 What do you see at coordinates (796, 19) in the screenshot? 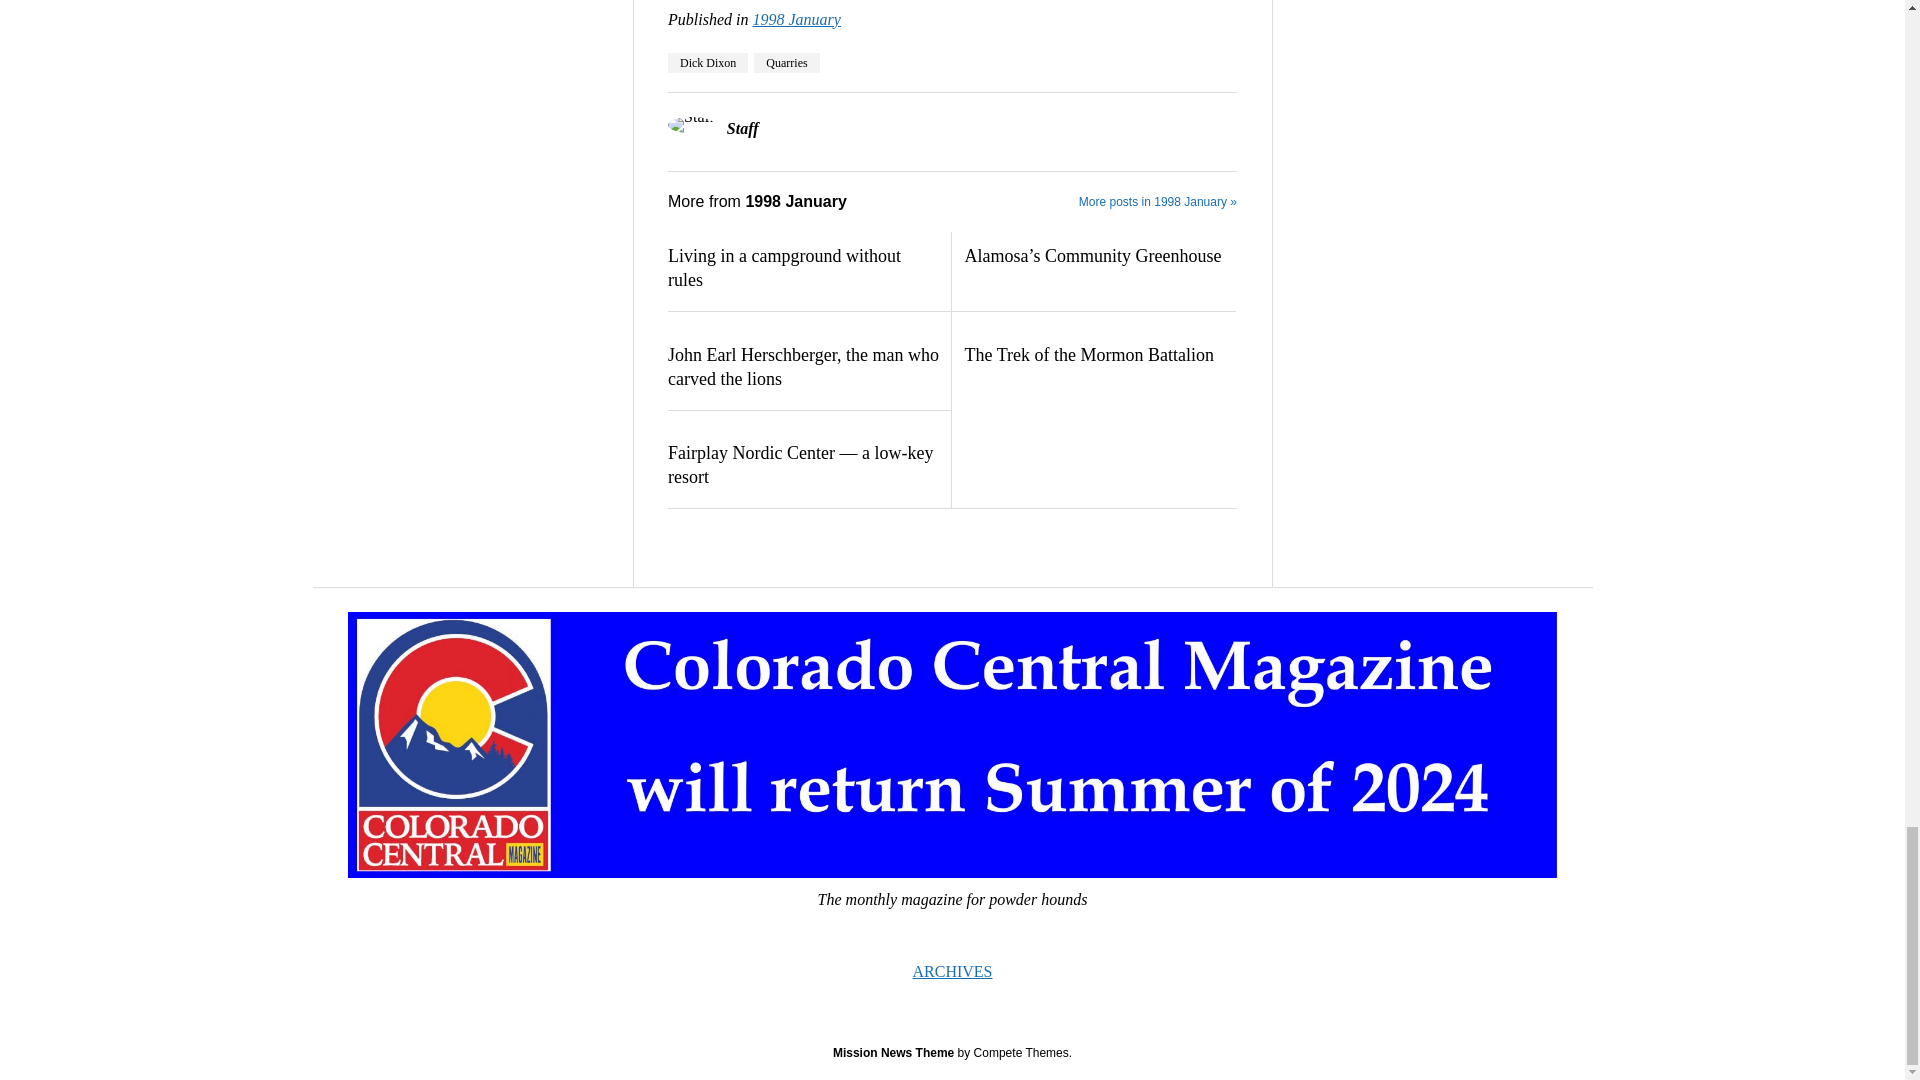
I see `1998 January` at bounding box center [796, 19].